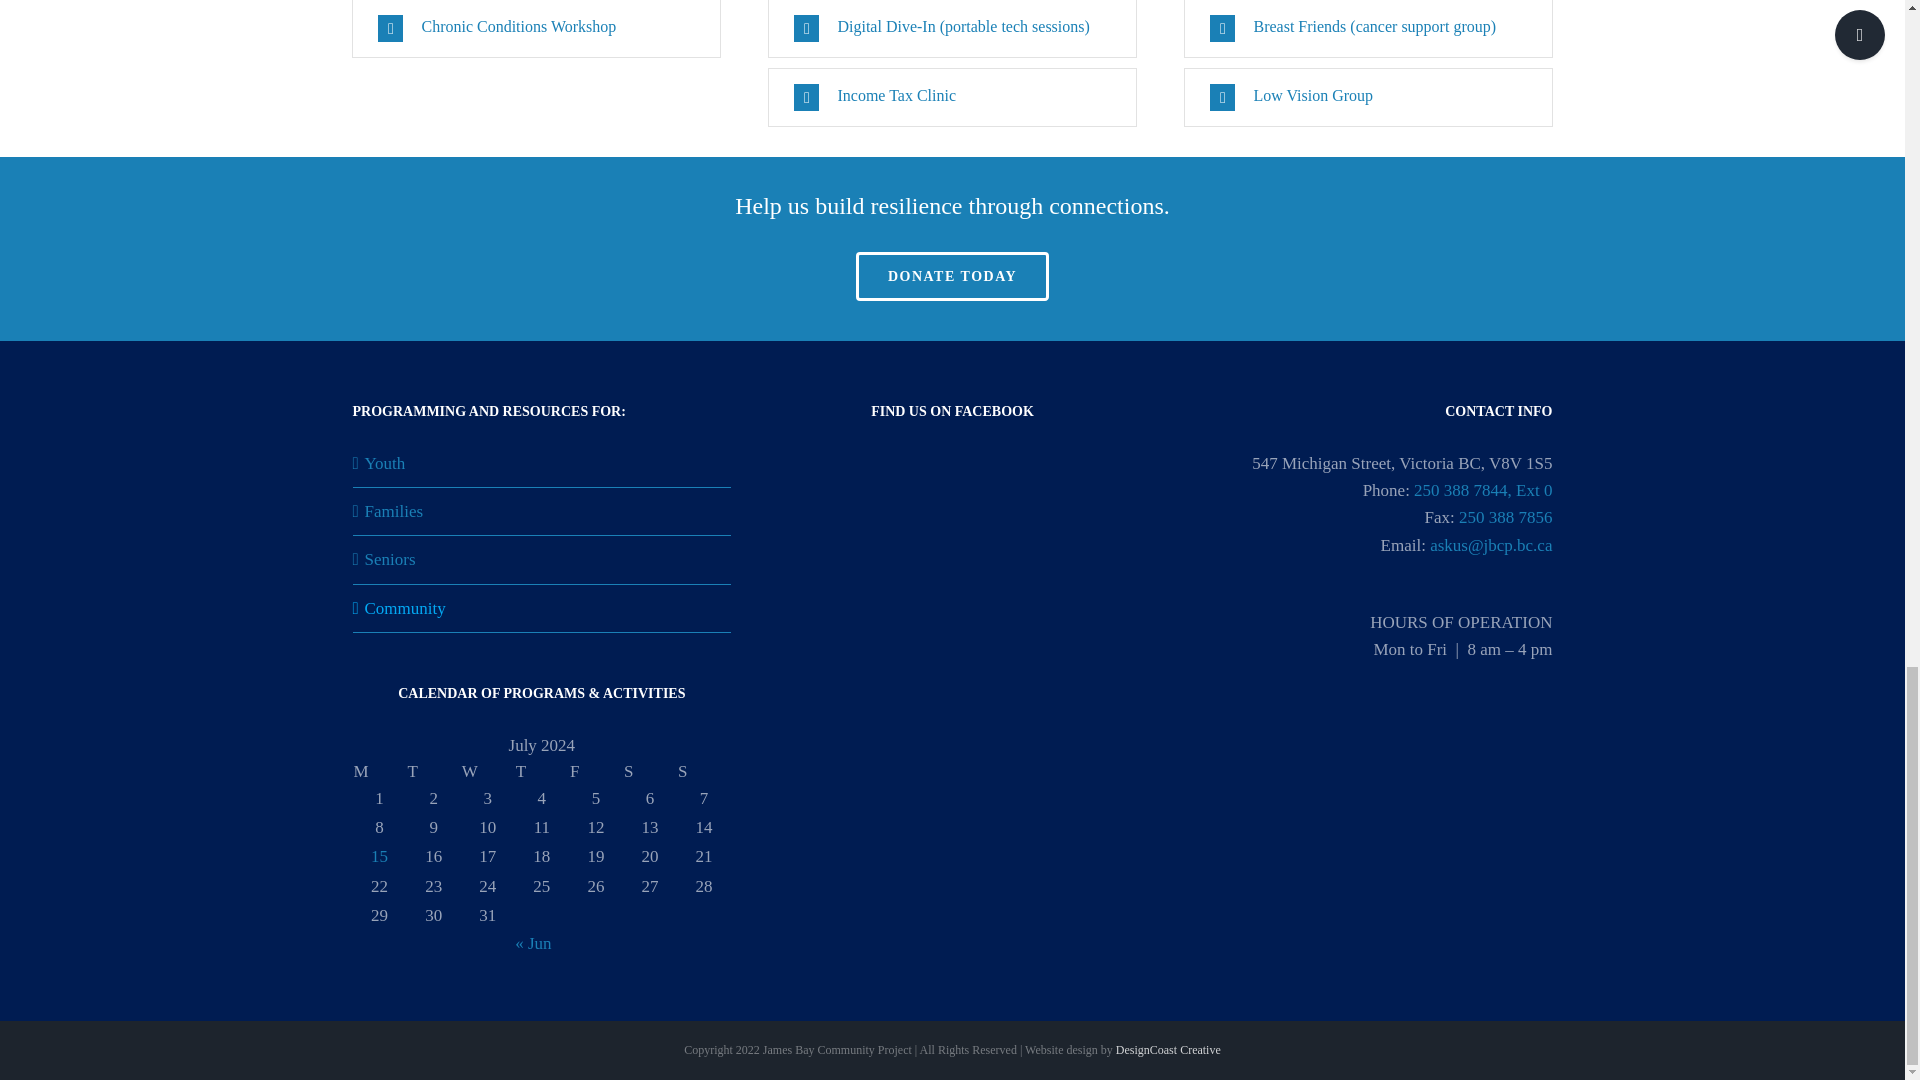 The height and width of the screenshot is (1080, 1920). Describe the element at coordinates (650, 772) in the screenshot. I see `Saturday` at that location.